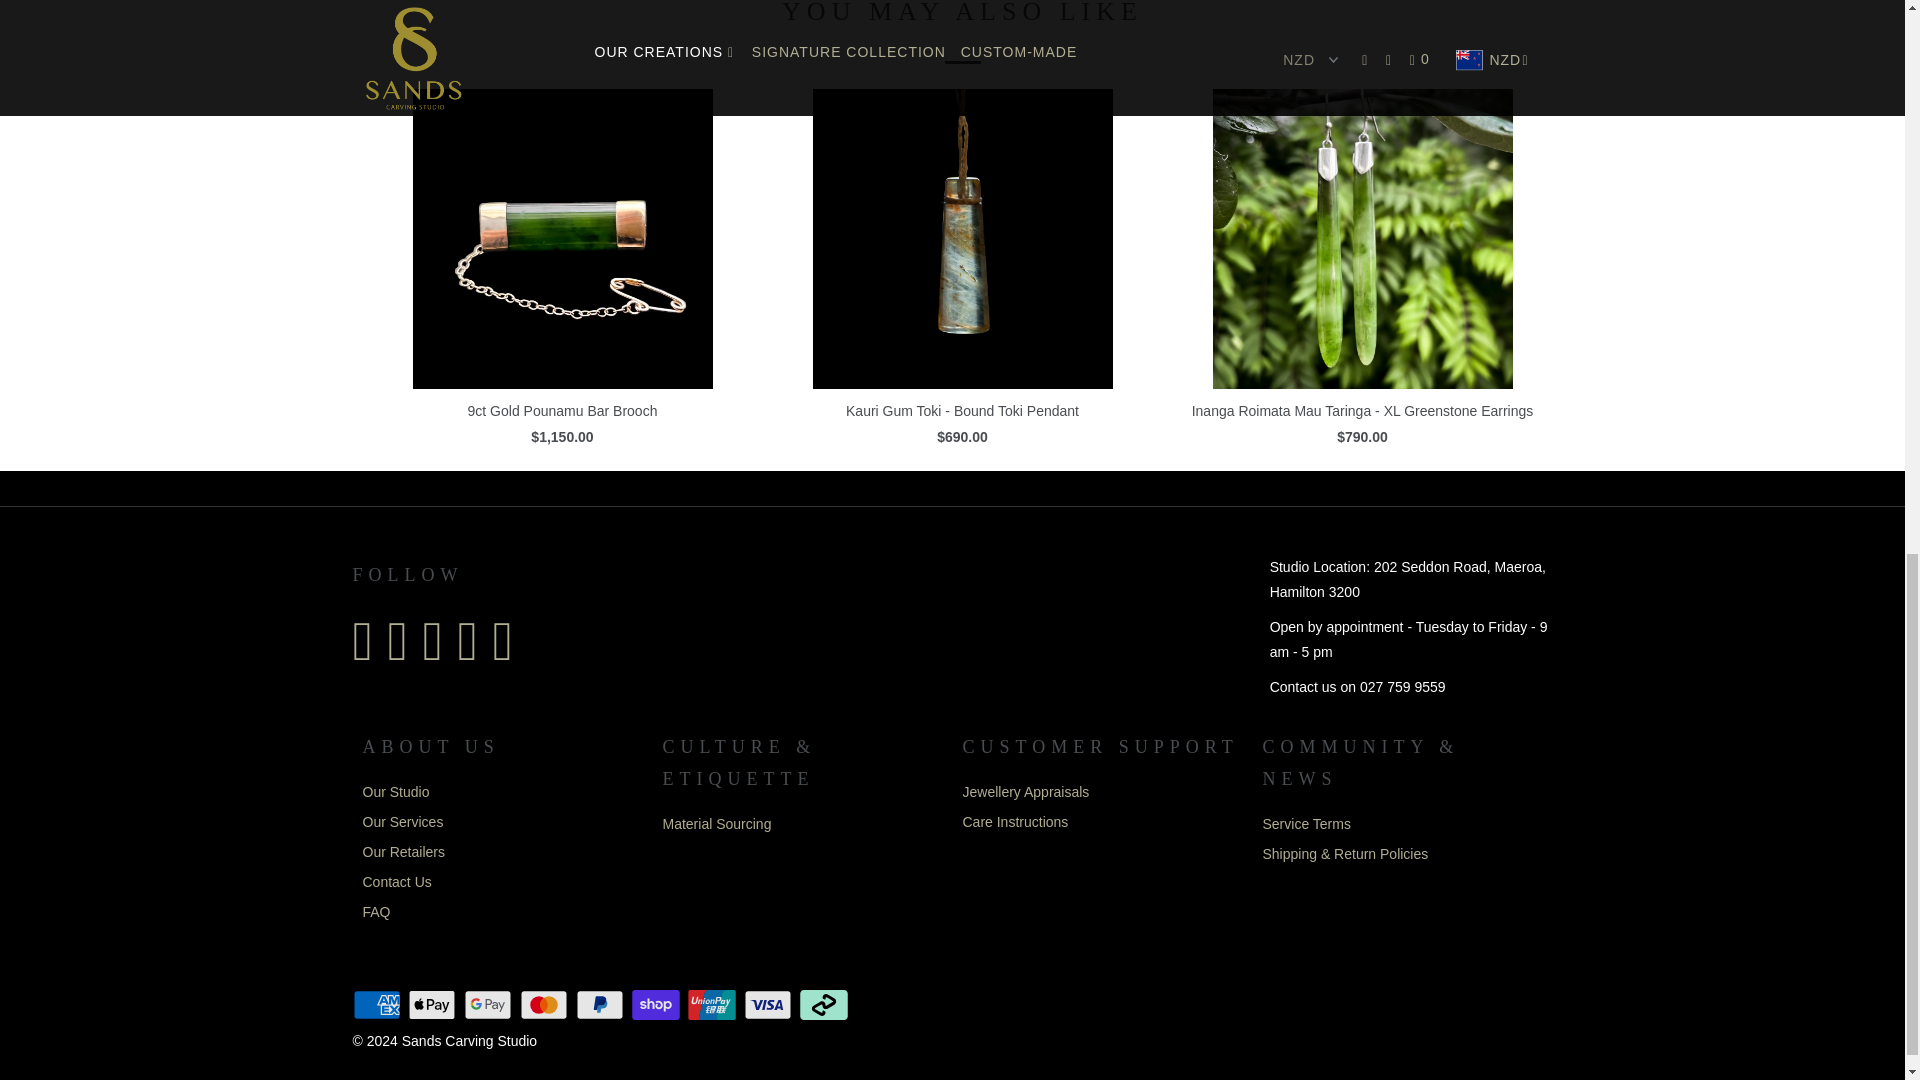 The image size is (1920, 1080). Describe the element at coordinates (602, 1004) in the screenshot. I see `PayPal` at that location.